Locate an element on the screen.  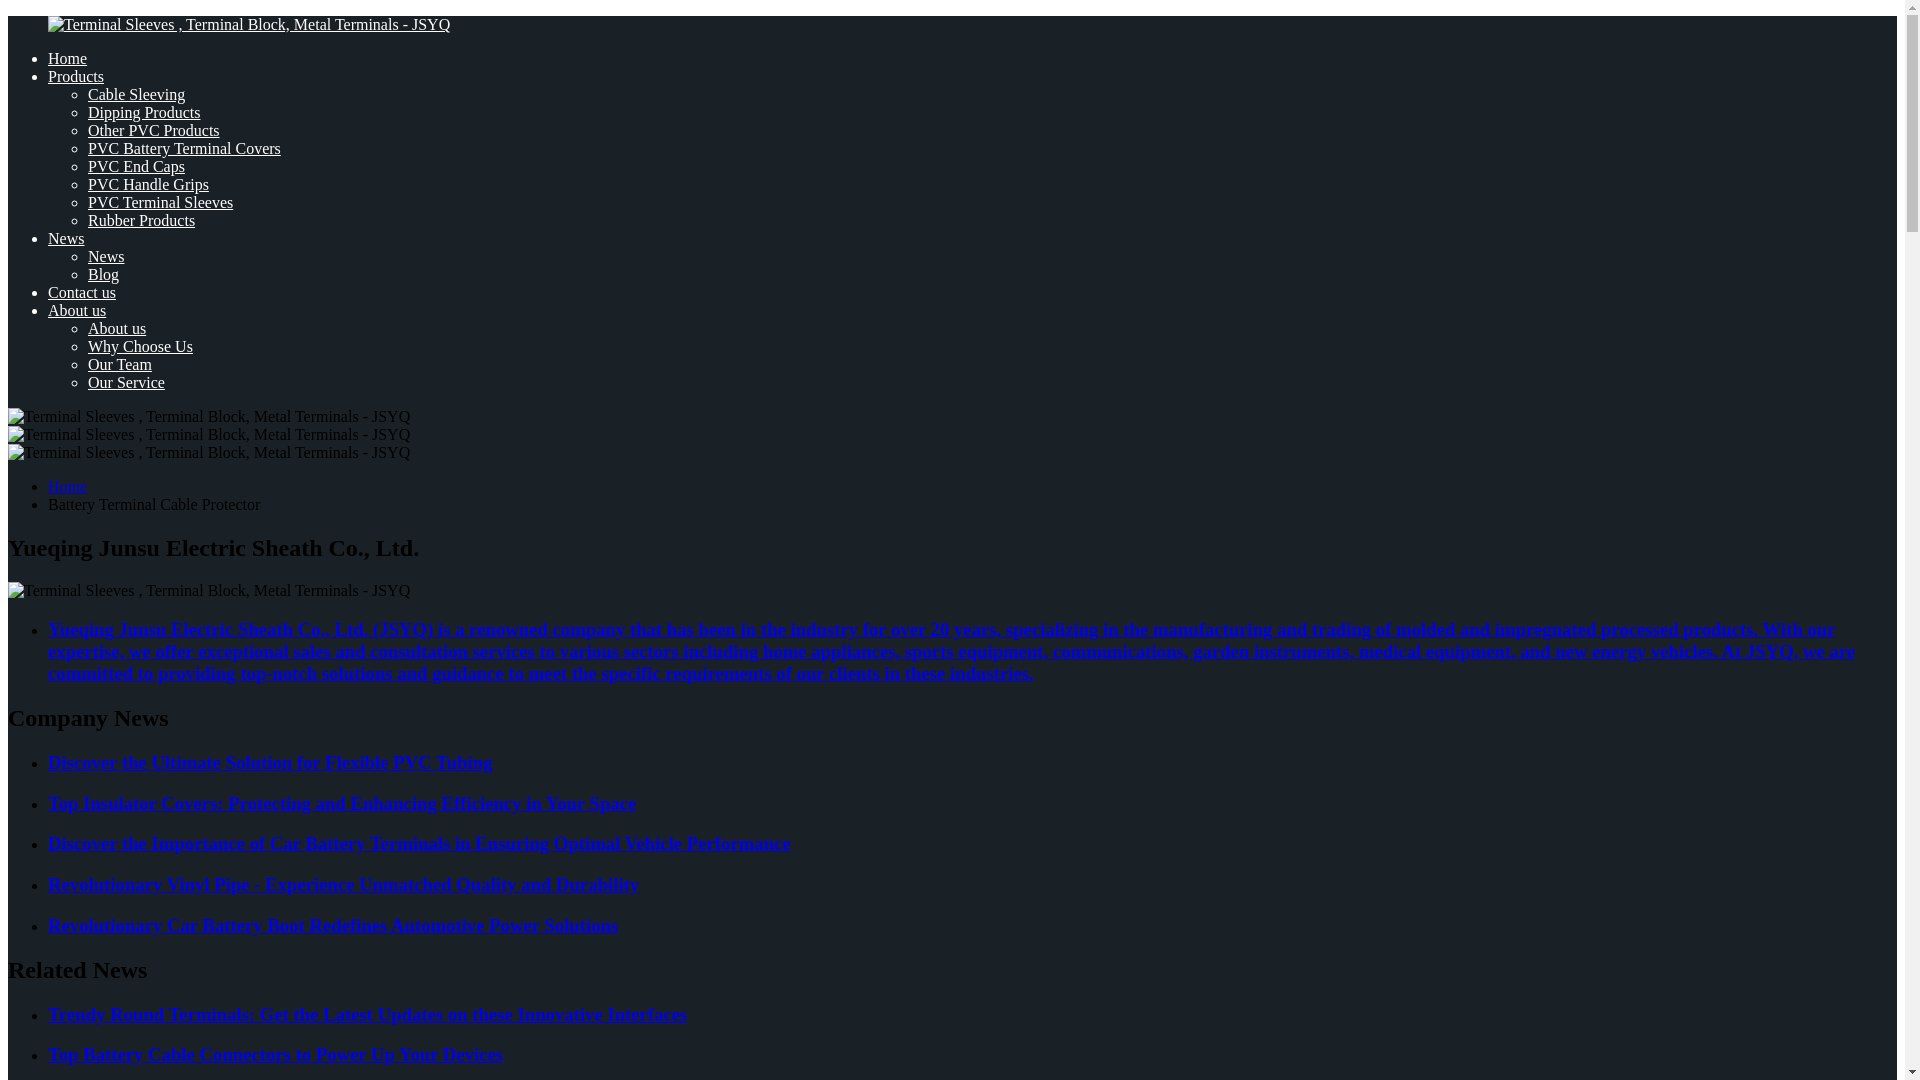
Other PVC Products is located at coordinates (154, 130).